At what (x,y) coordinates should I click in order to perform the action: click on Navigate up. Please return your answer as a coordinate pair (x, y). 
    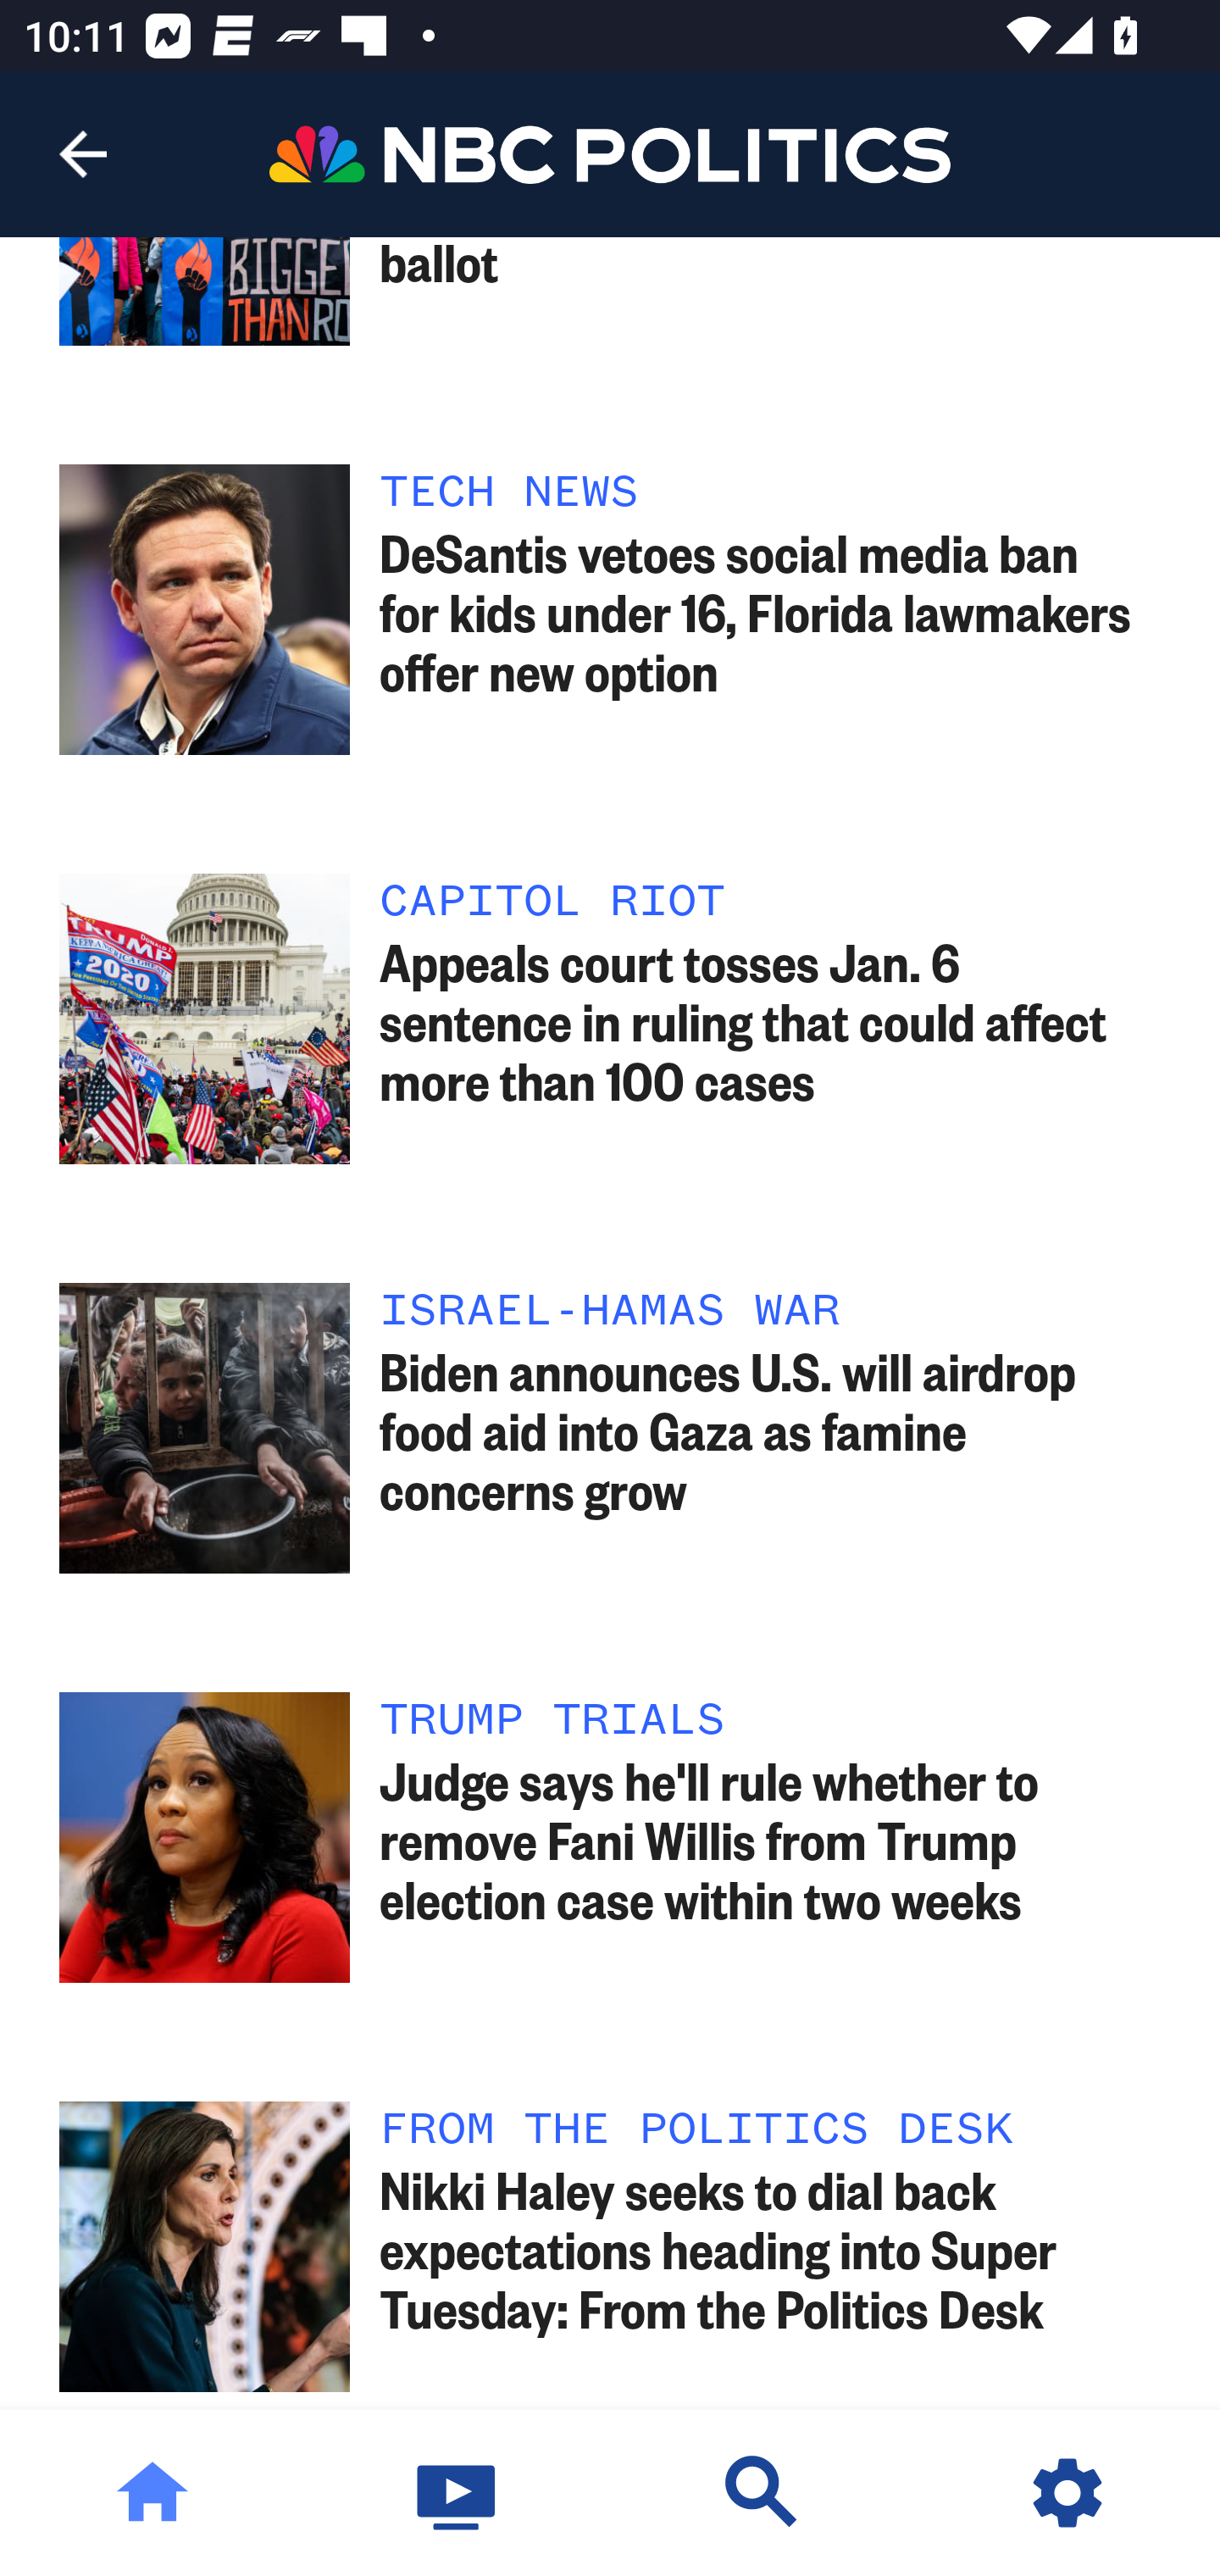
    Looking at the image, I should click on (83, 154).